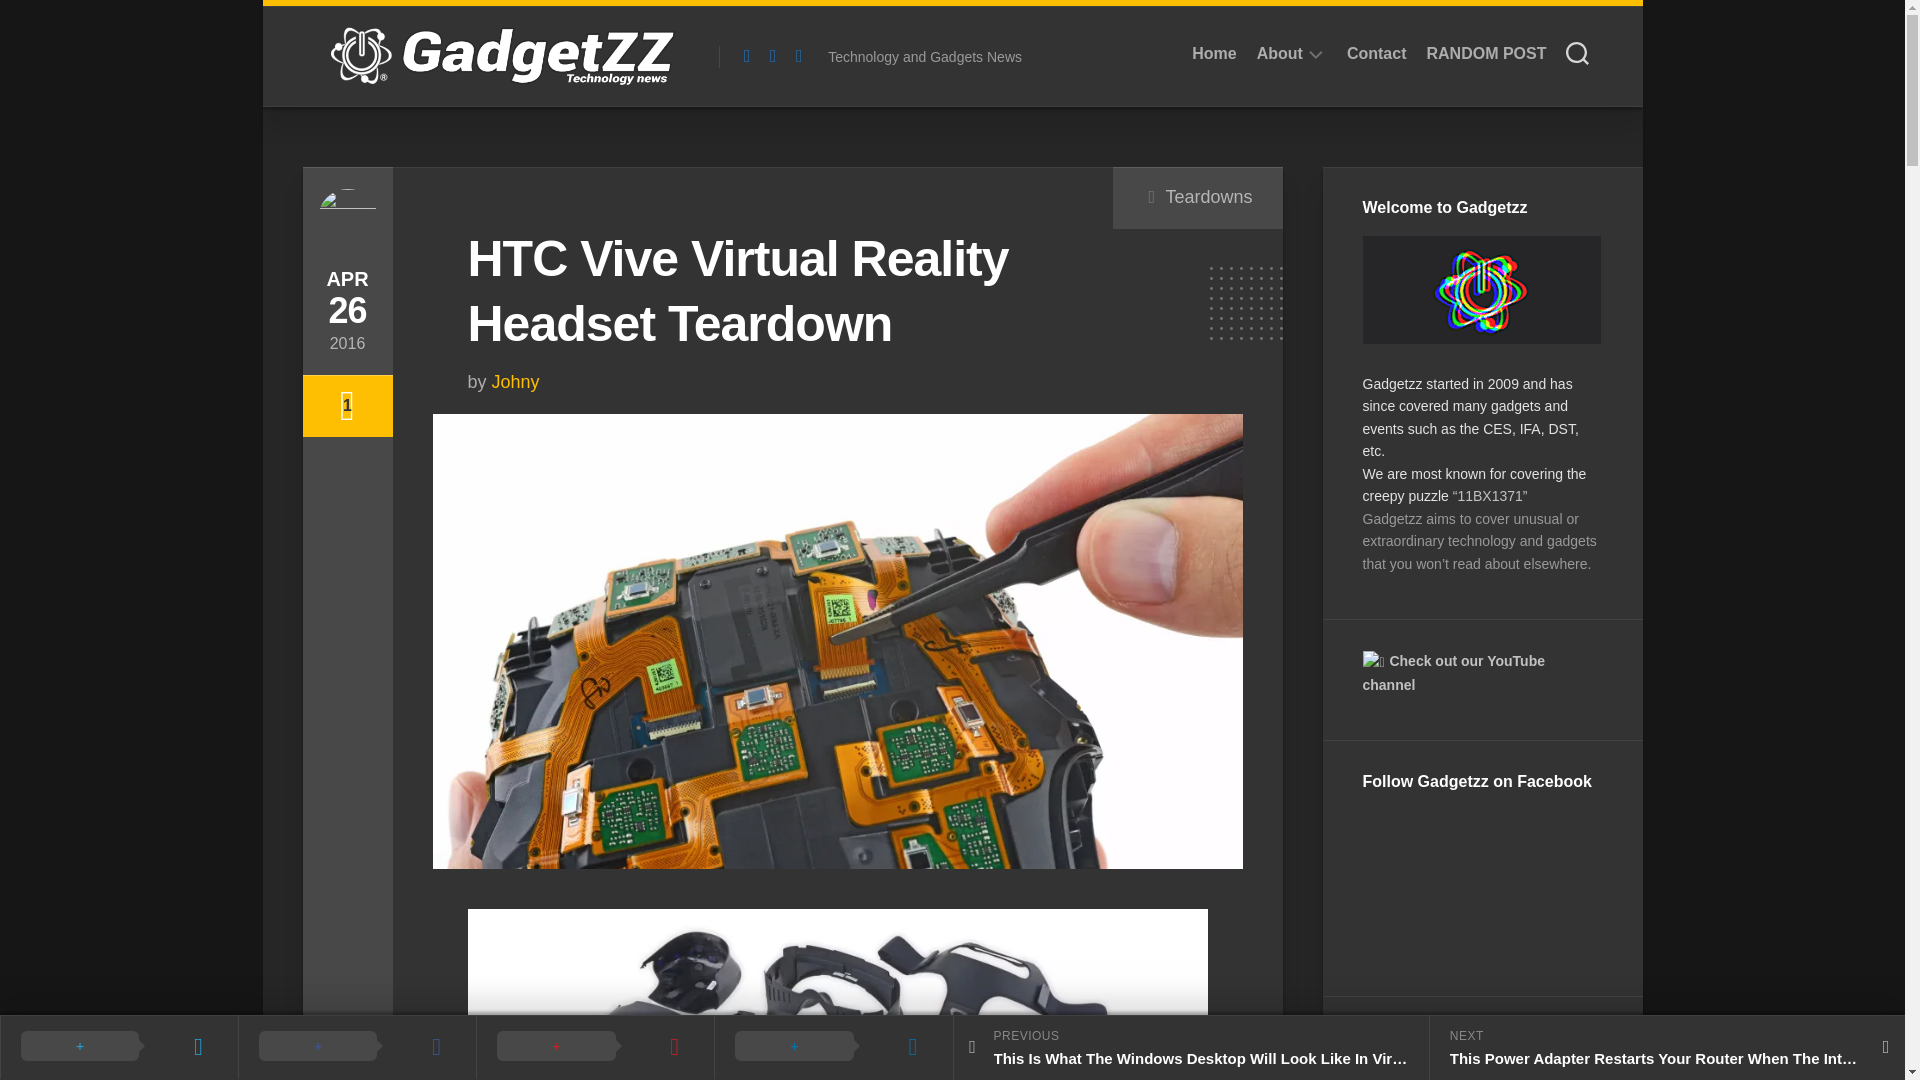 The height and width of the screenshot is (1080, 1920). Describe the element at coordinates (1208, 196) in the screenshot. I see `Facebook` at that location.